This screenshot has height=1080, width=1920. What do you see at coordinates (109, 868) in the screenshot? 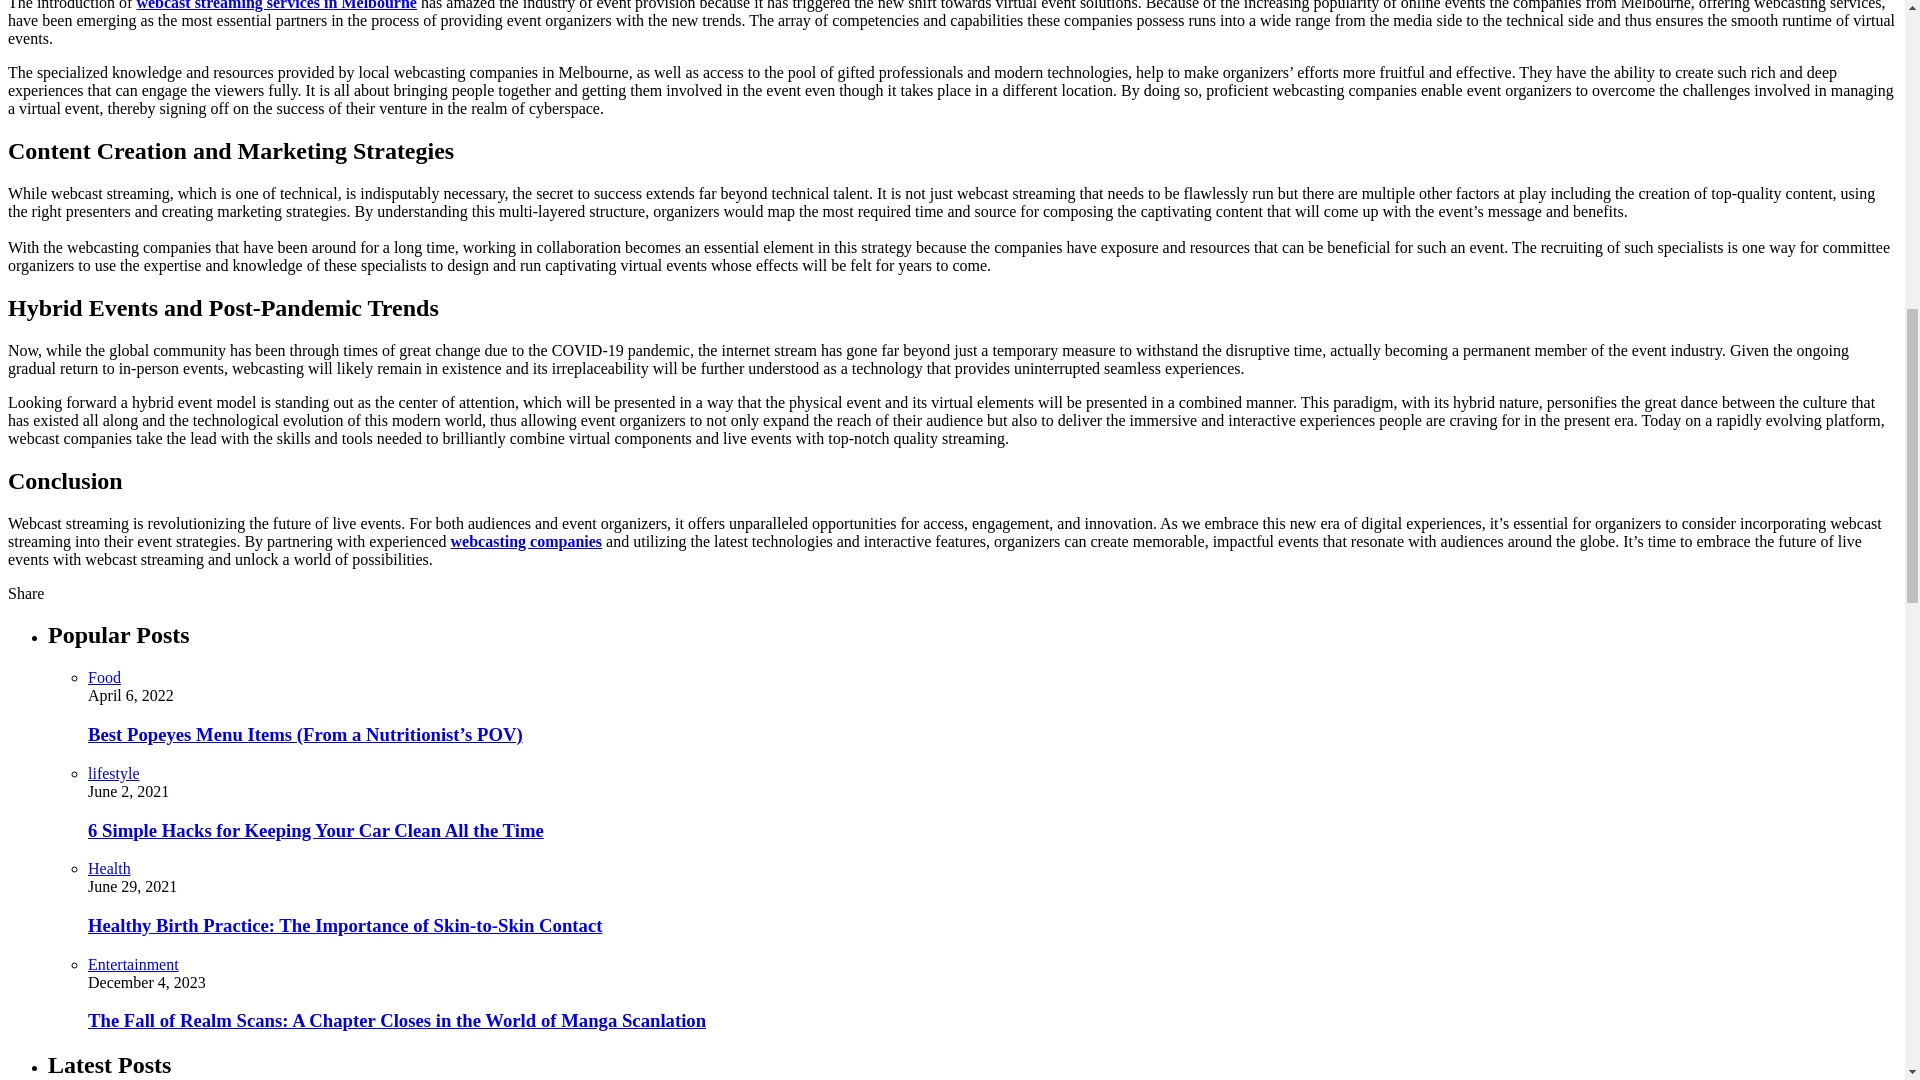
I see `Health` at bounding box center [109, 868].